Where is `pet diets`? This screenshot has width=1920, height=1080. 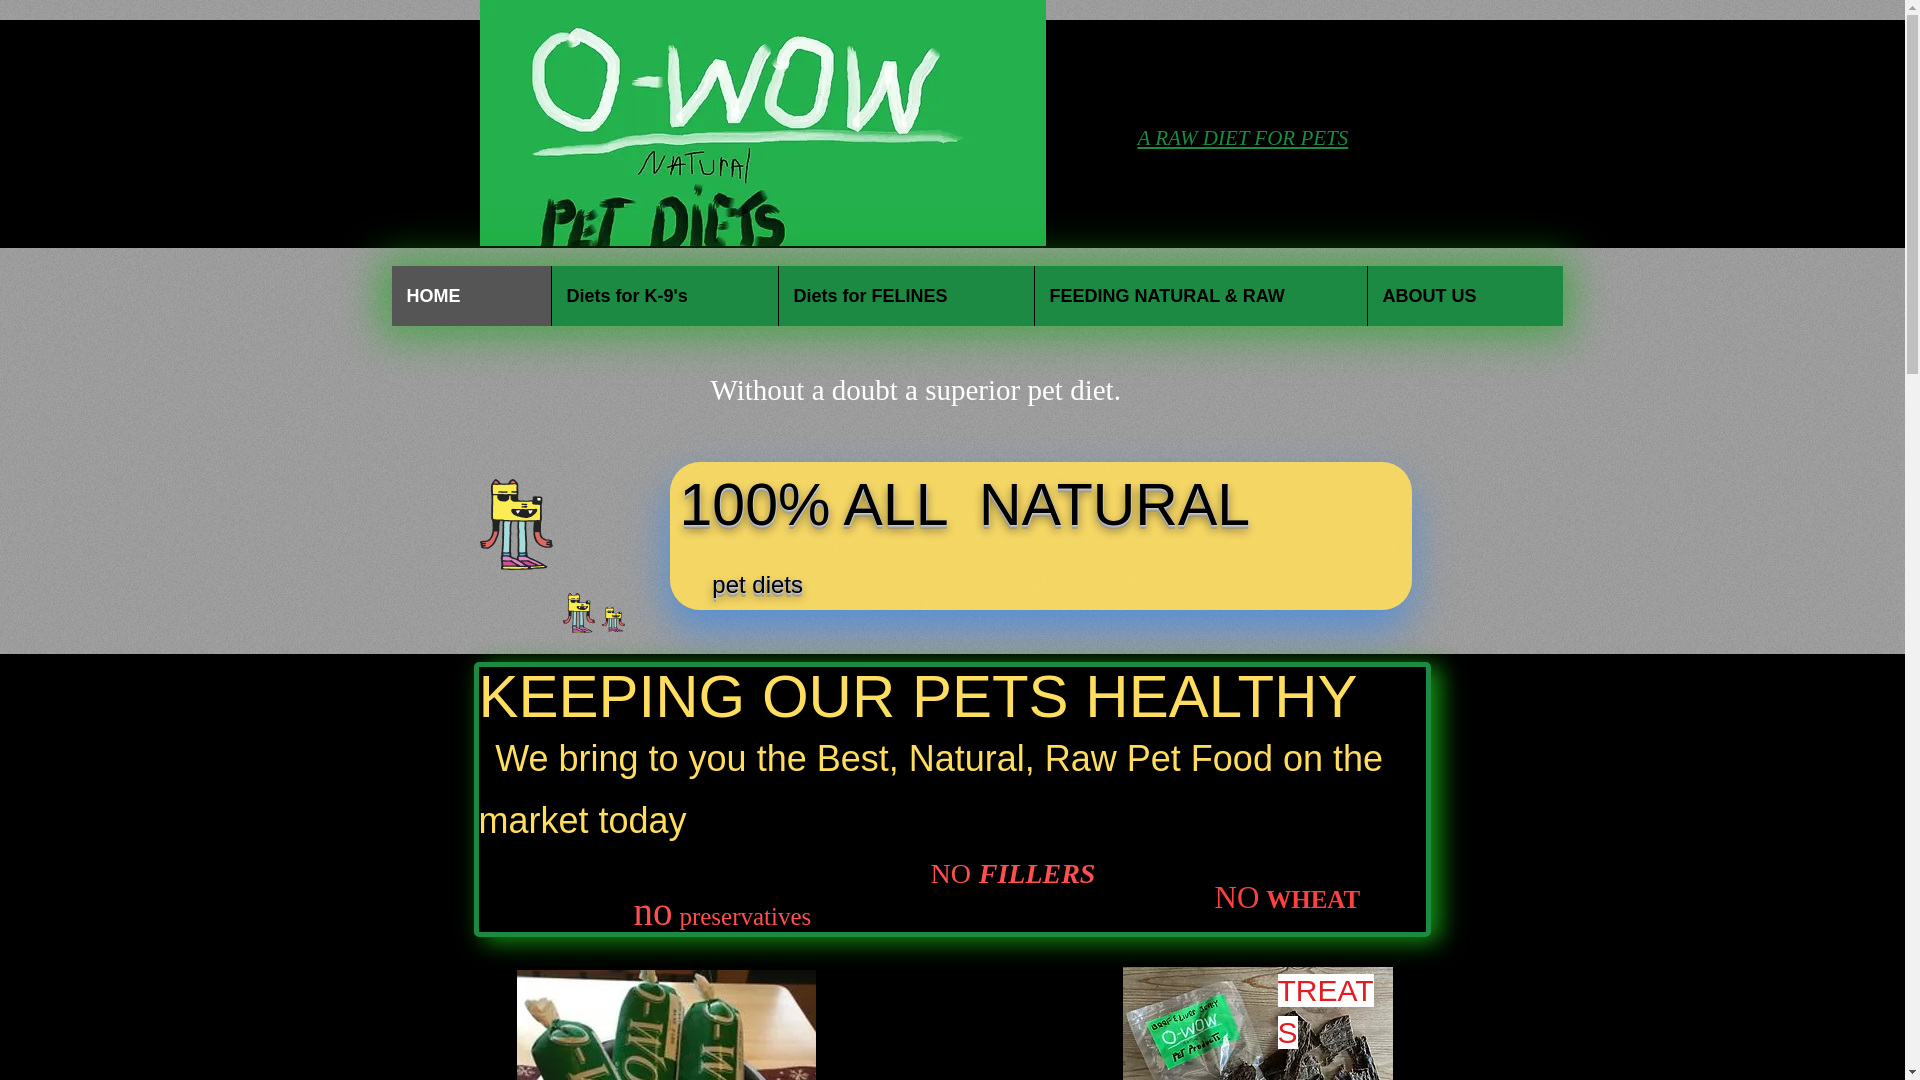 pet diets is located at coordinates (757, 584).